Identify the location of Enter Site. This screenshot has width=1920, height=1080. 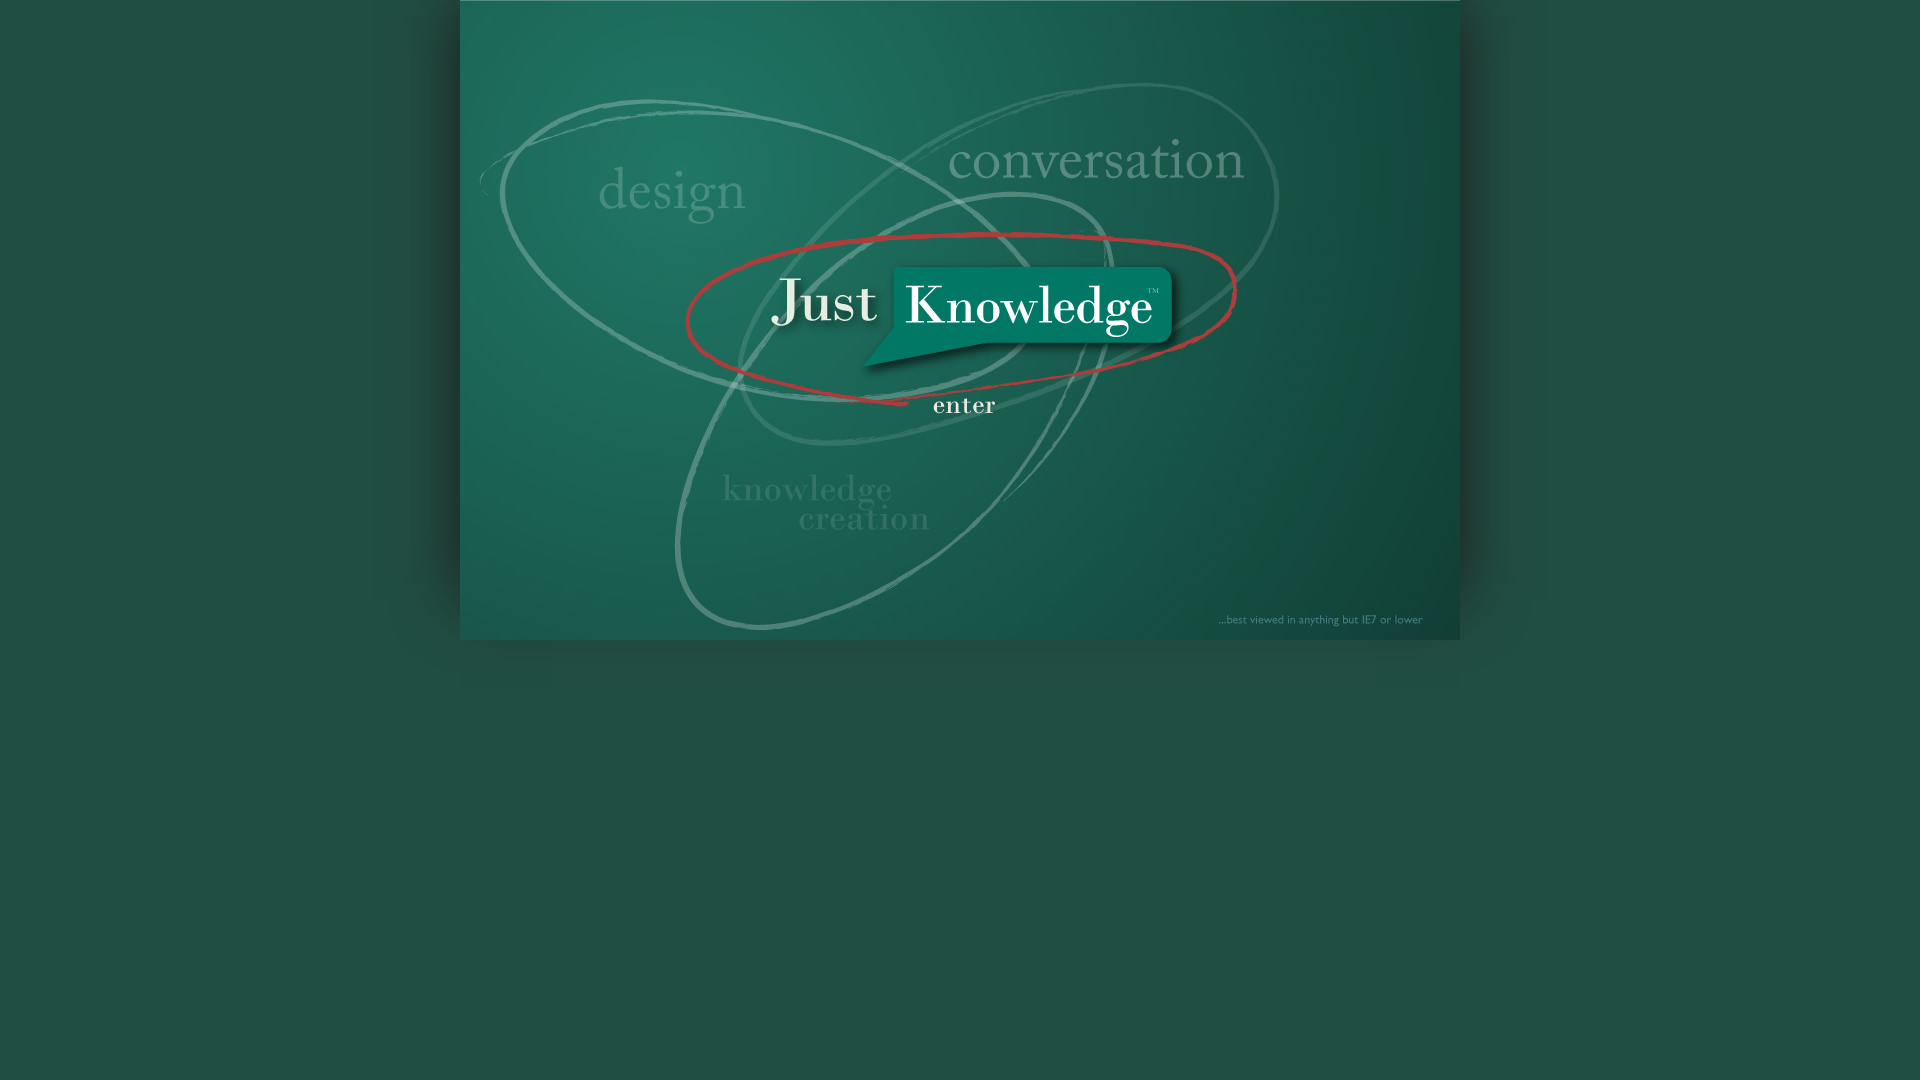
(960, 320).